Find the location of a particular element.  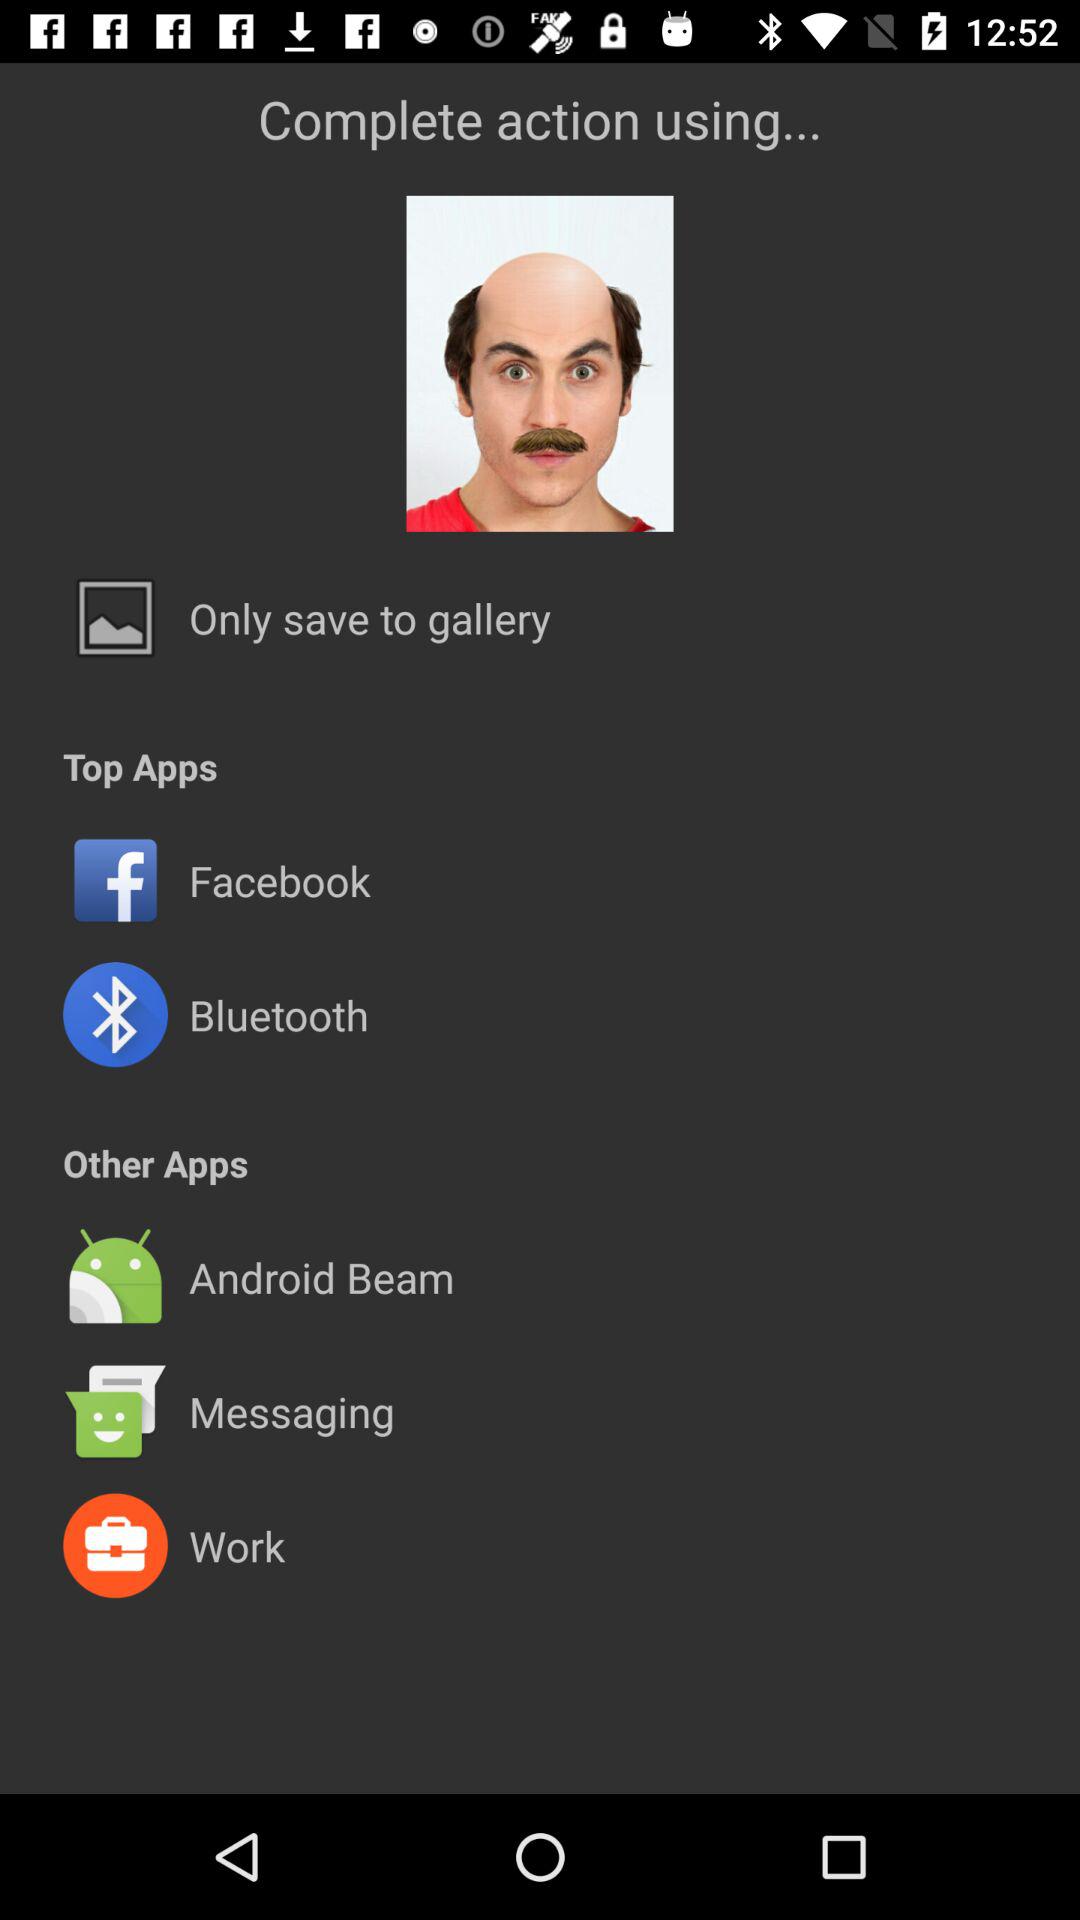

turn off work is located at coordinates (236, 1546).